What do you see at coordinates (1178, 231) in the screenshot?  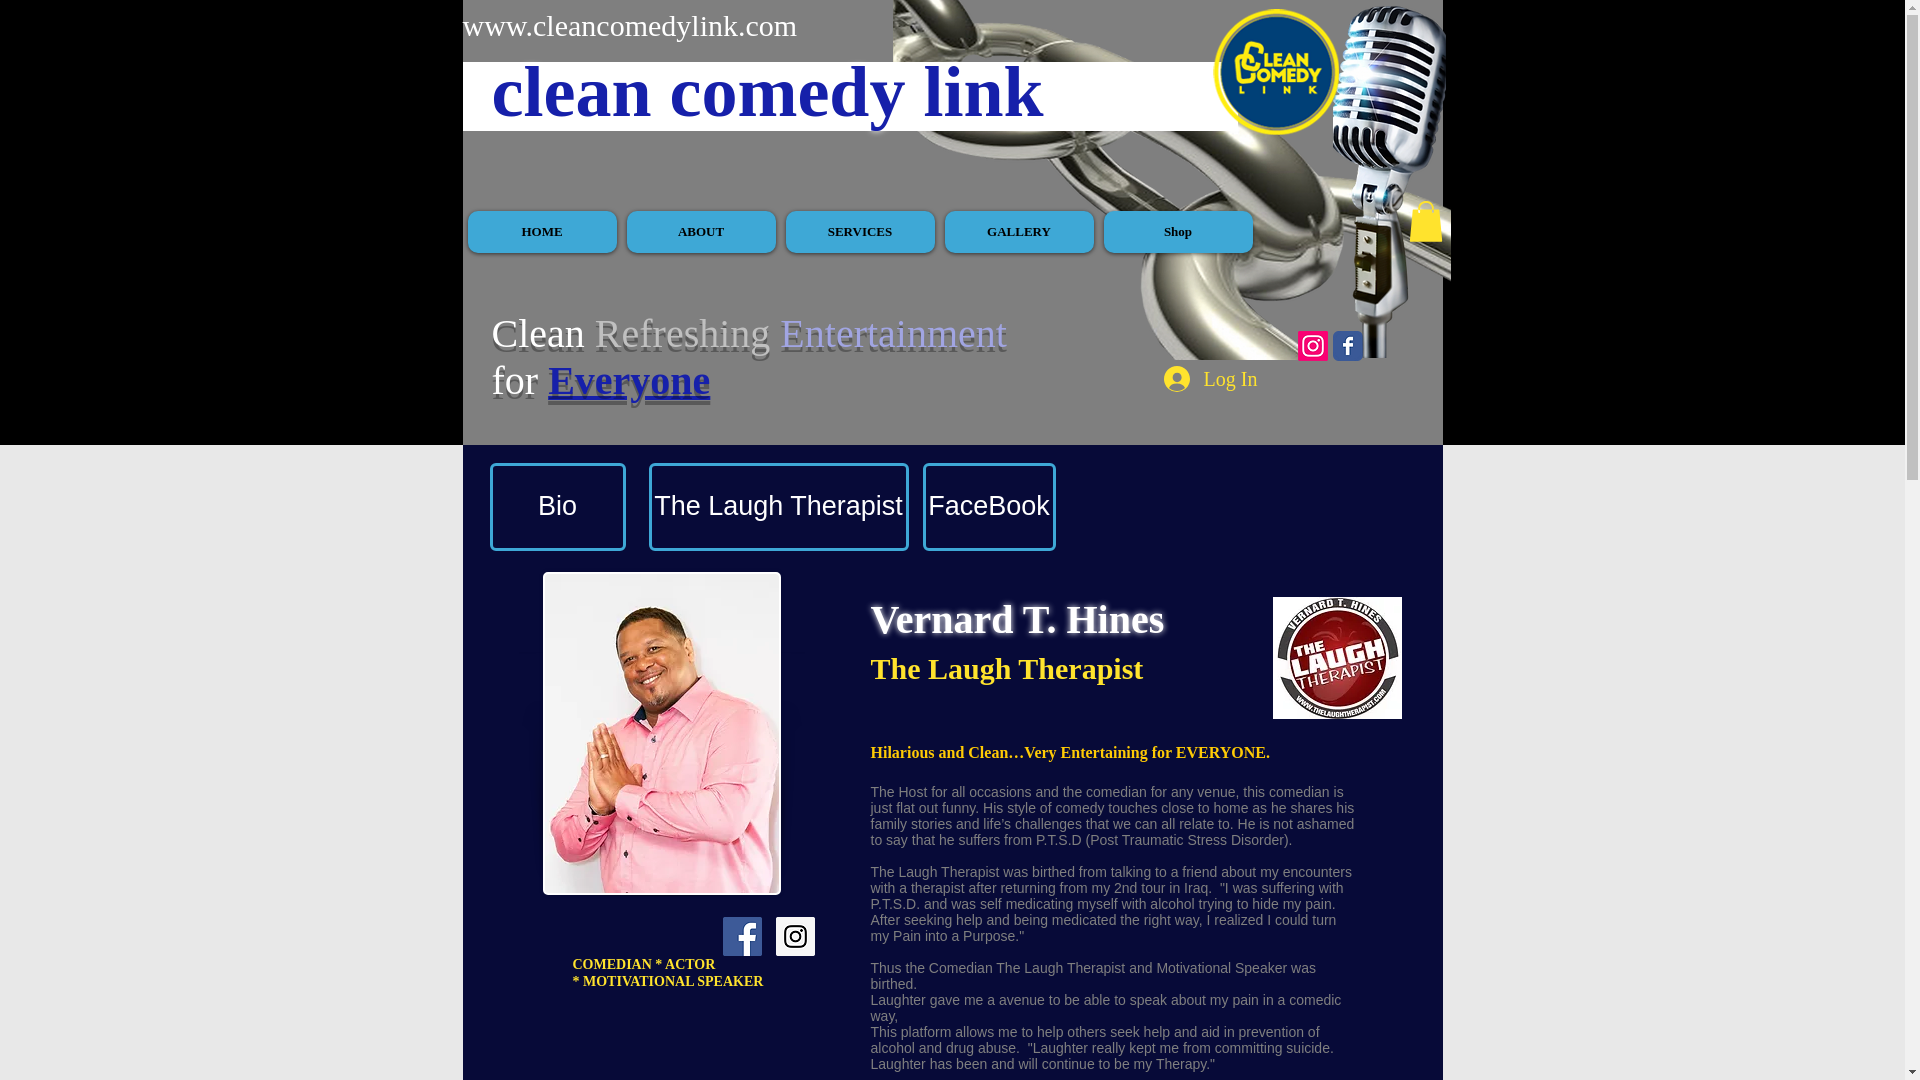 I see `Shop` at bounding box center [1178, 231].